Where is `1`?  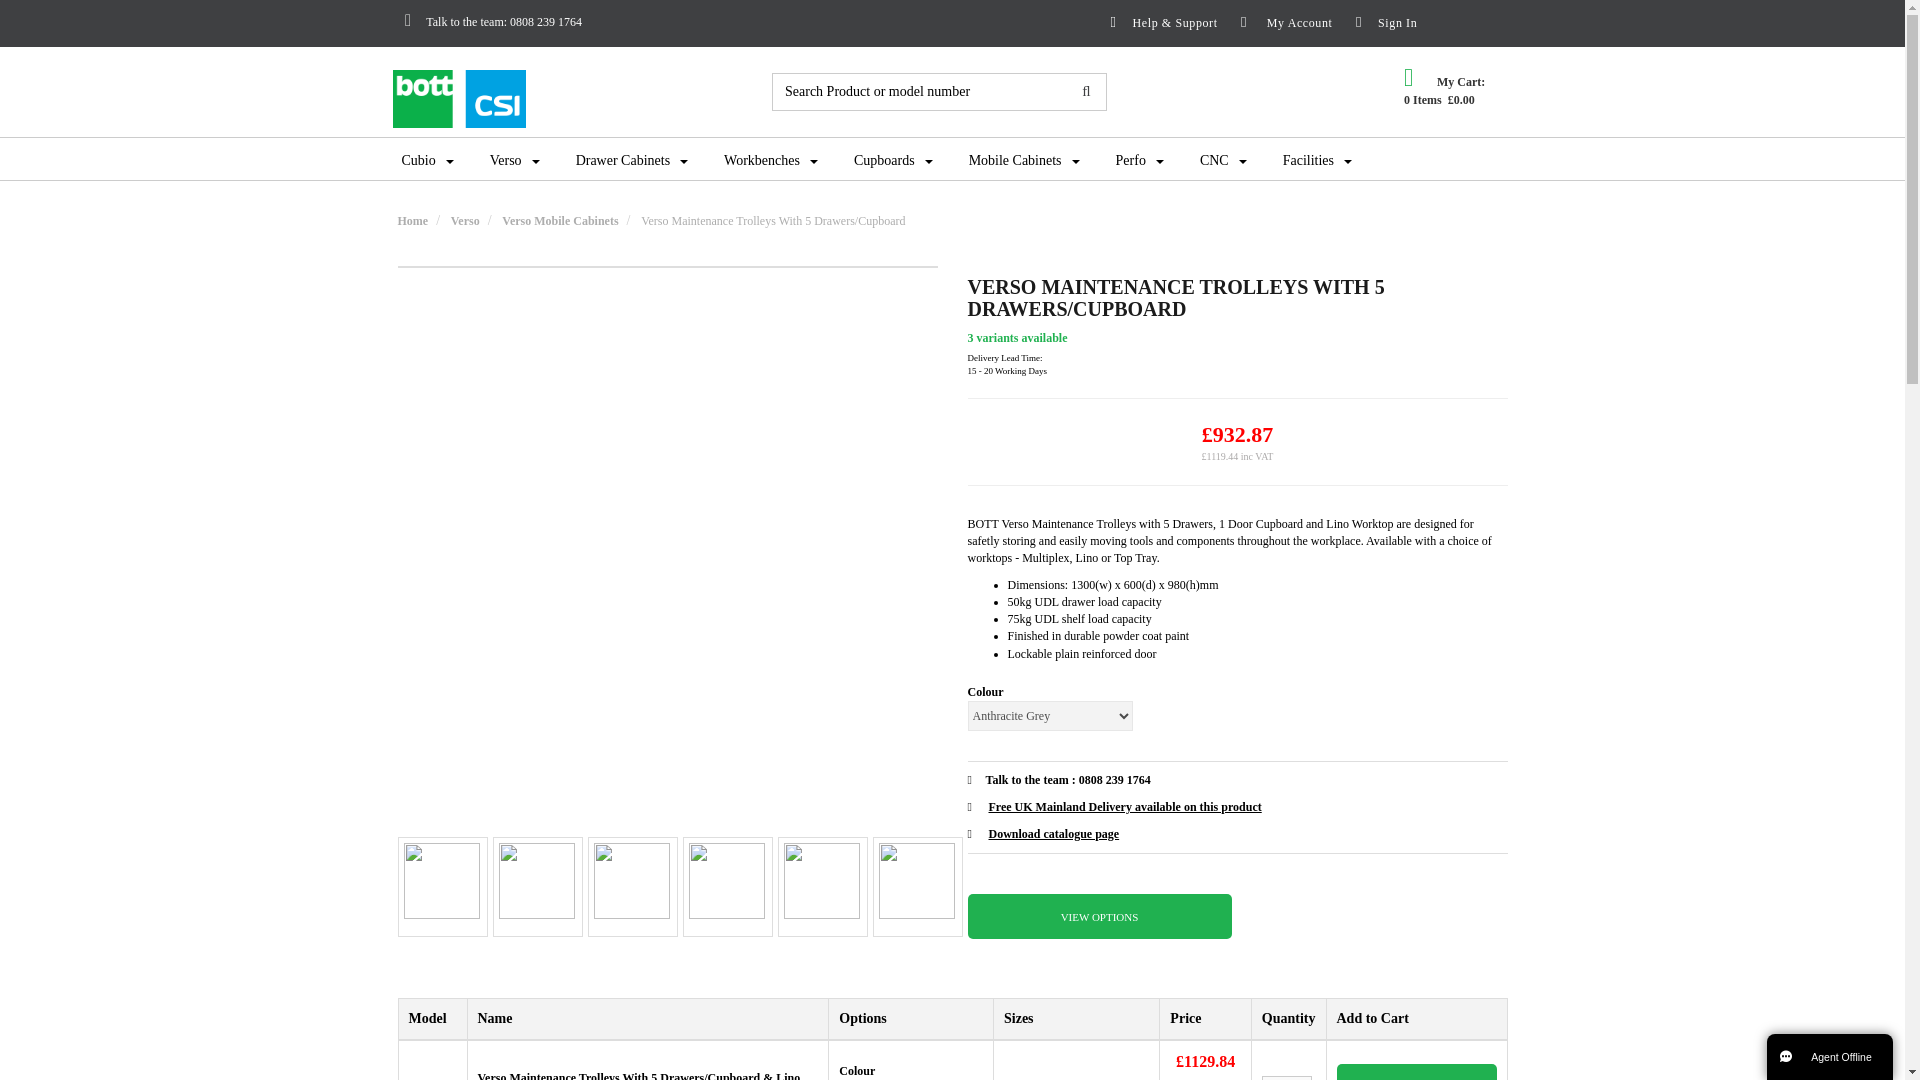
1 is located at coordinates (1286, 1078).